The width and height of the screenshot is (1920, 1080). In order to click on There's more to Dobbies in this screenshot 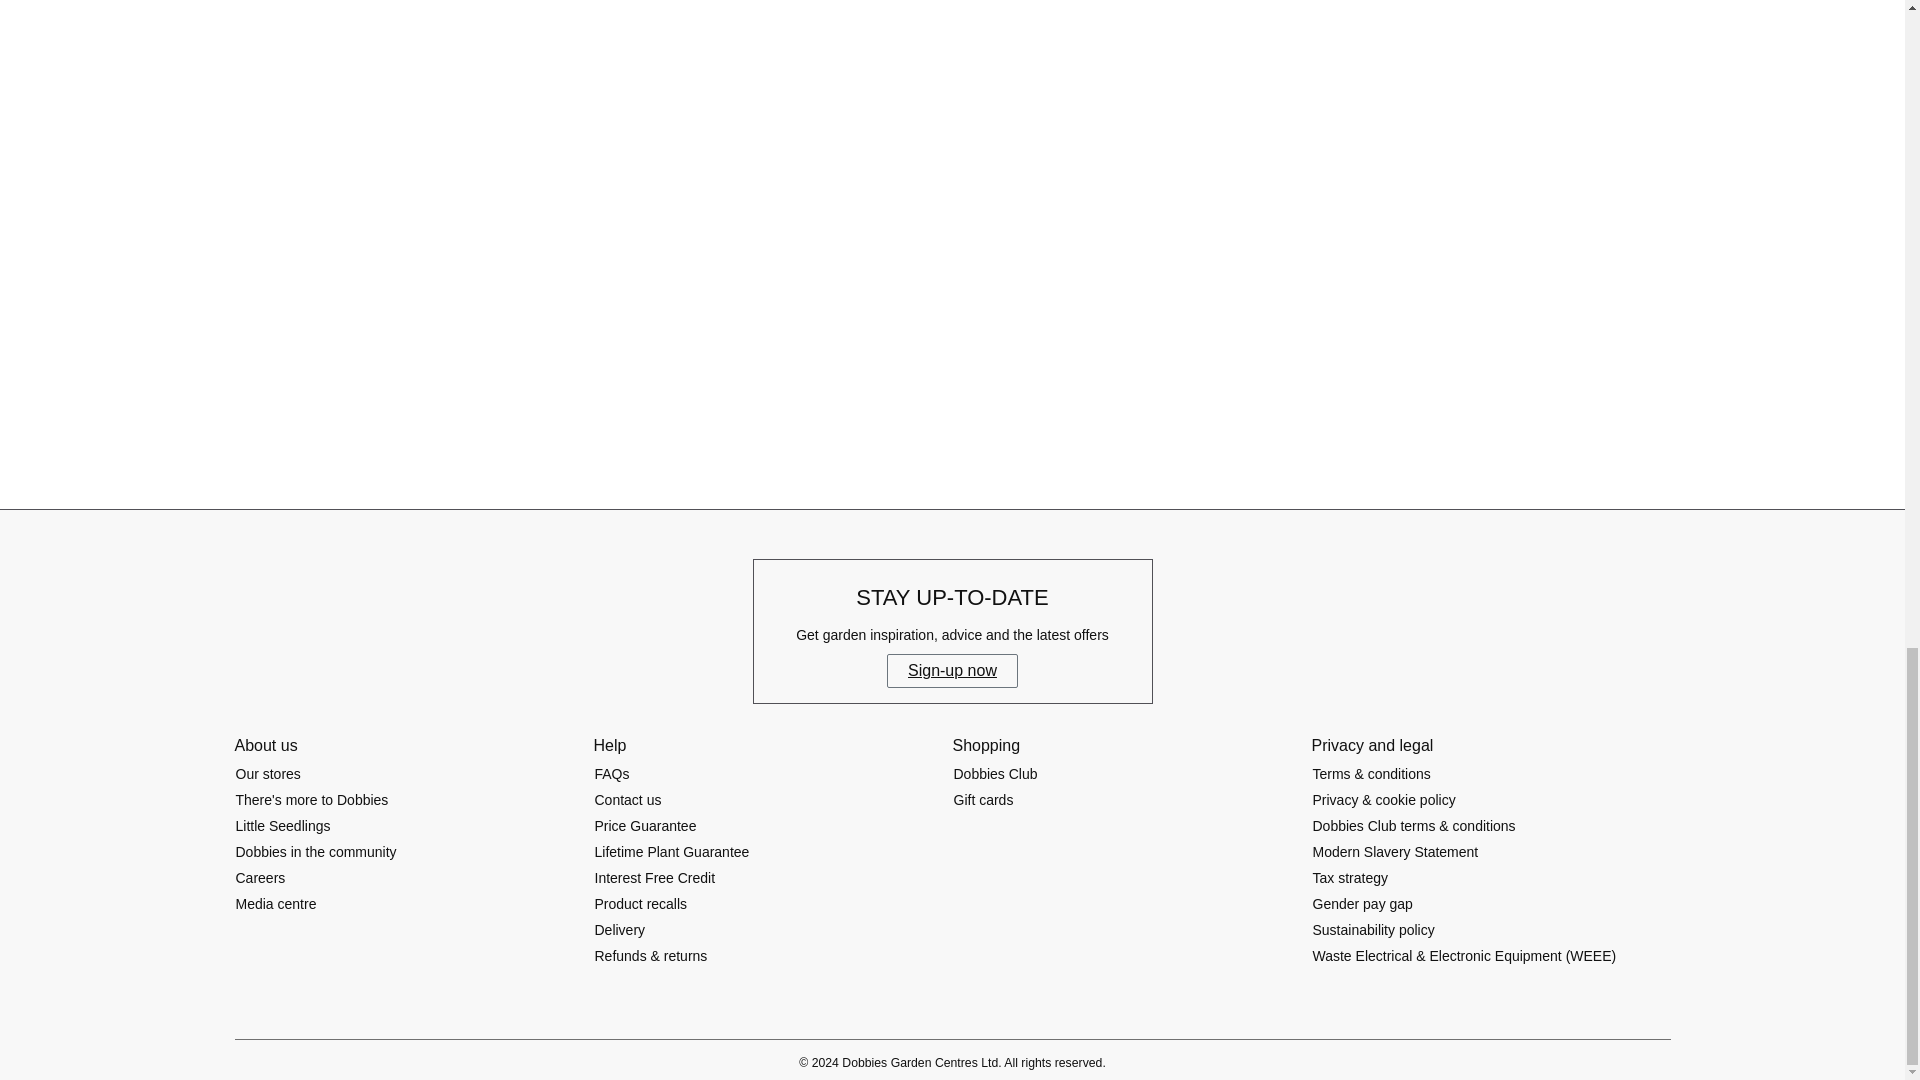, I will do `click(312, 800)`.